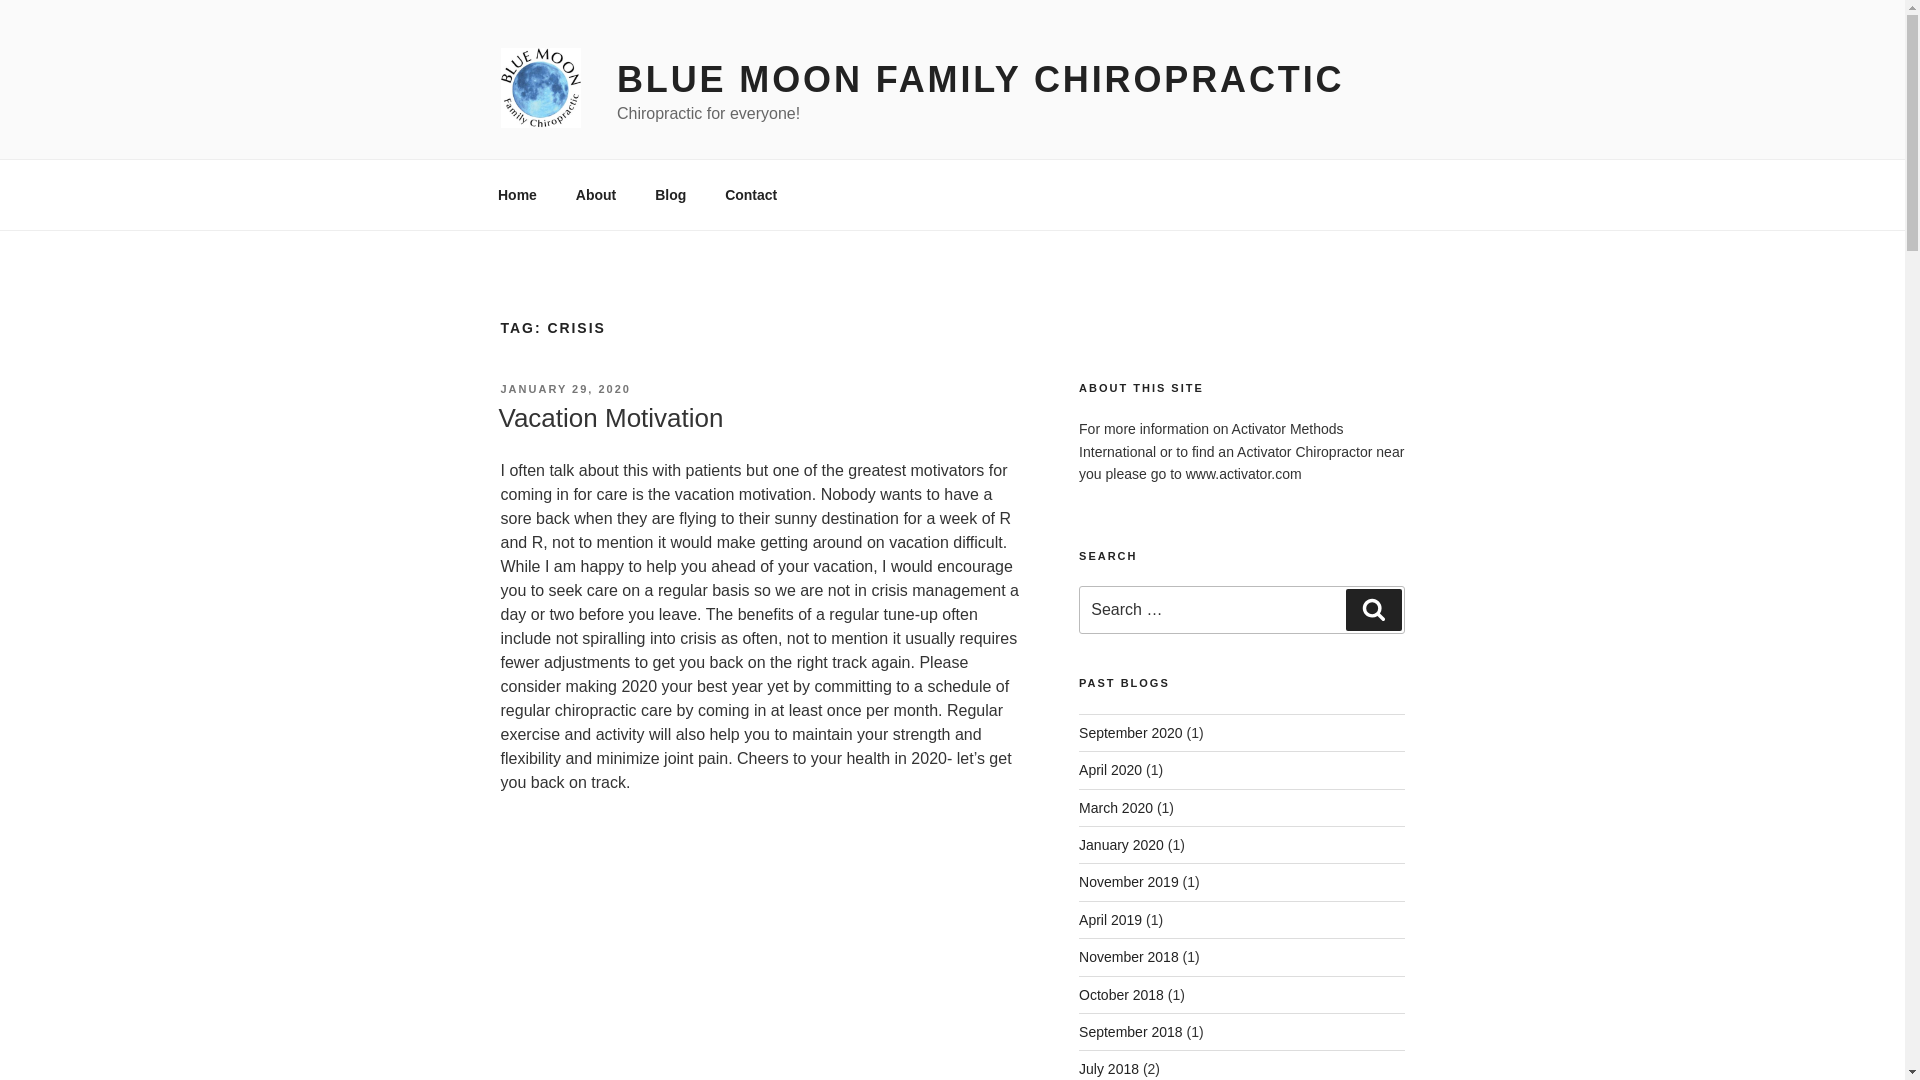  What do you see at coordinates (517, 194) in the screenshot?
I see `Home` at bounding box center [517, 194].